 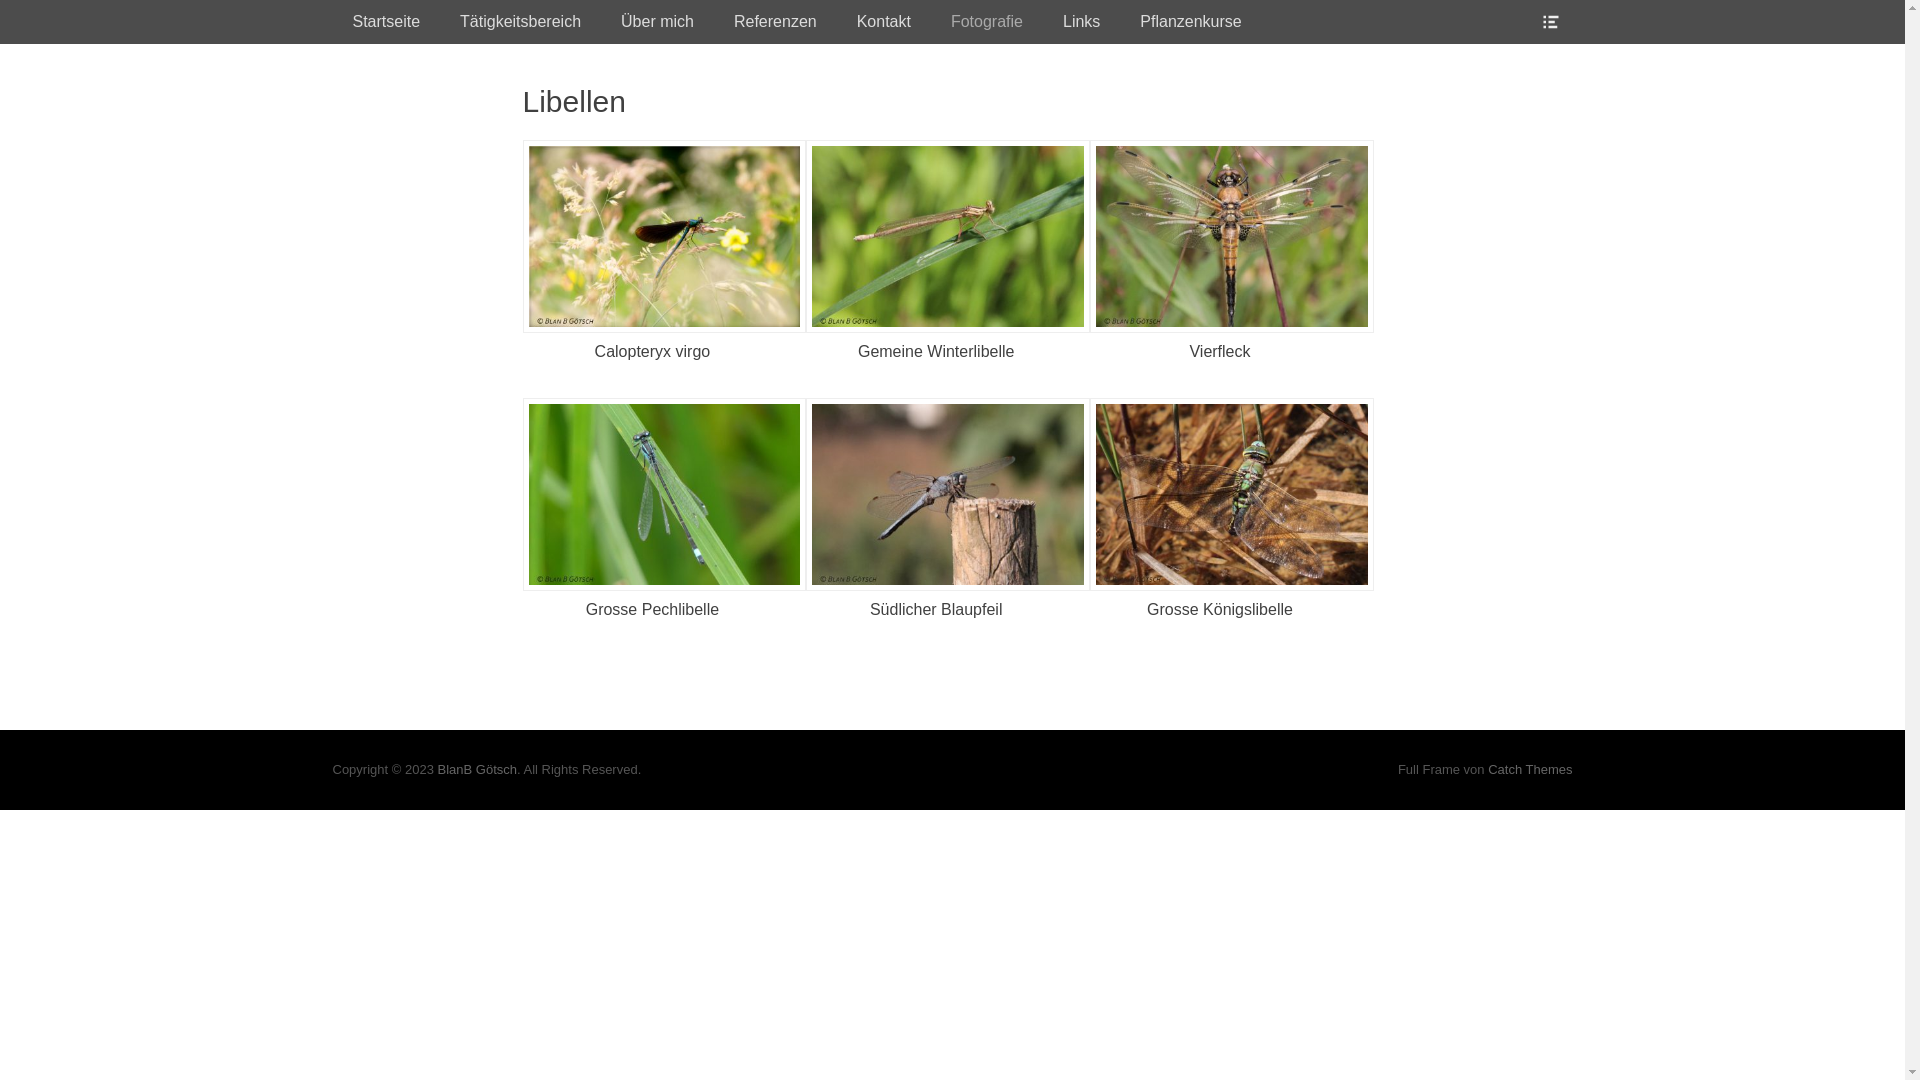 I want to click on Pflanzenkurse, so click(x=1190, y=22).